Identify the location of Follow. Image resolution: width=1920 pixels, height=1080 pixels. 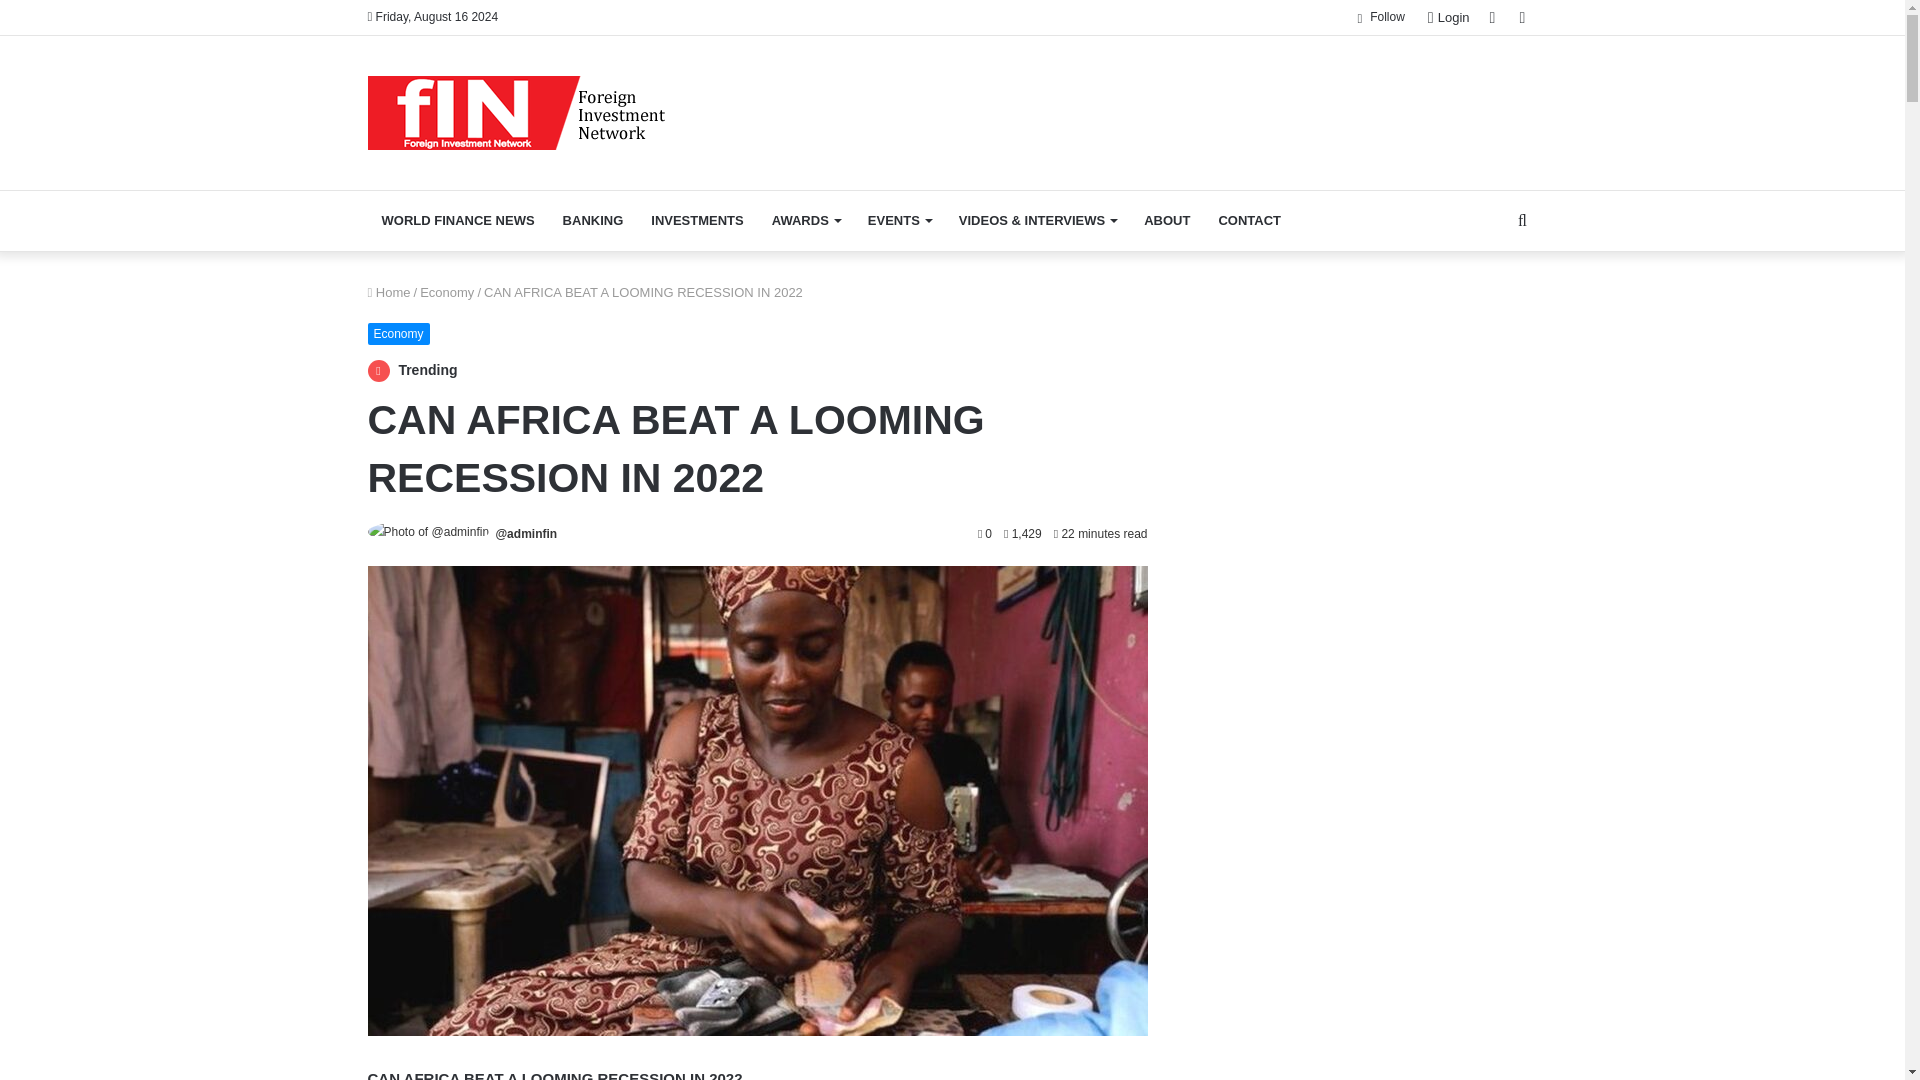
(1380, 17).